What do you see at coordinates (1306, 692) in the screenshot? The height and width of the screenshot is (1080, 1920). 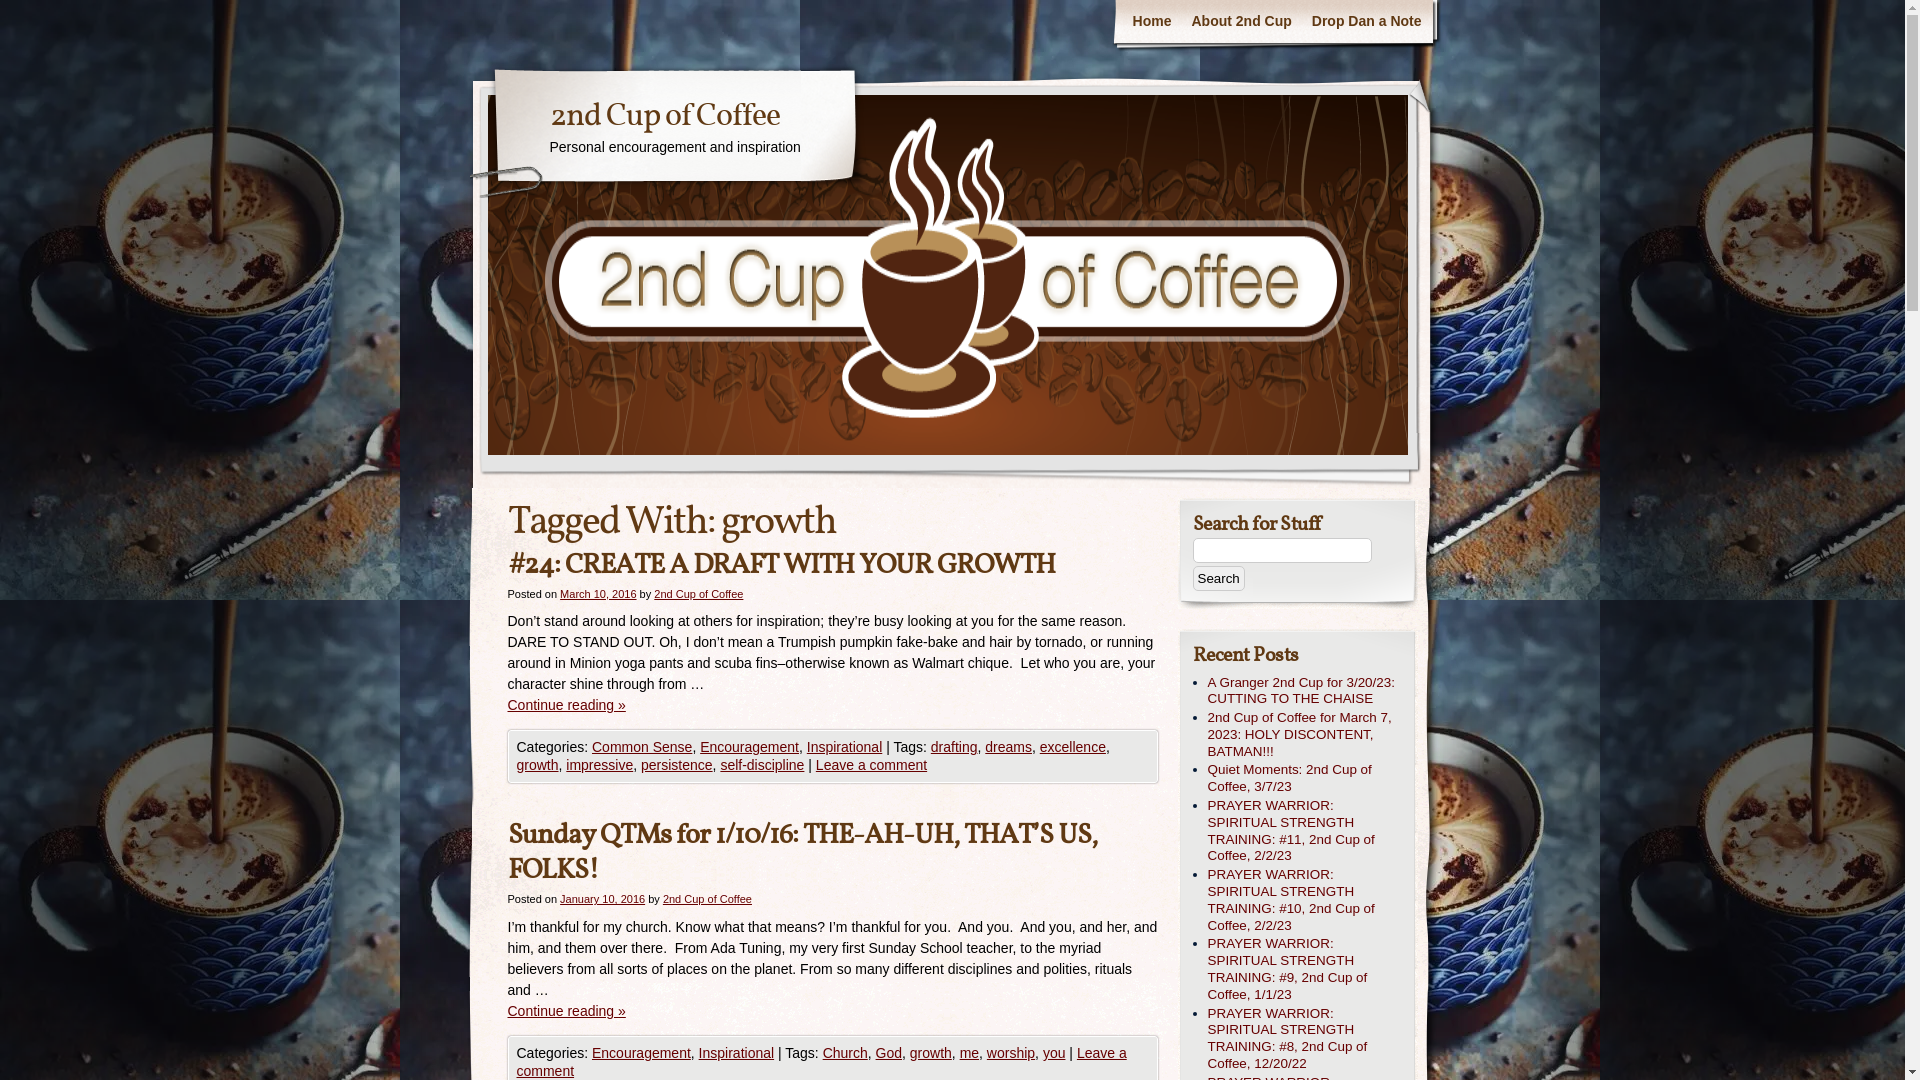 I see `A Granger 2nd Cup for 3/20/23: CUTTING TO THE CHAISE` at bounding box center [1306, 692].